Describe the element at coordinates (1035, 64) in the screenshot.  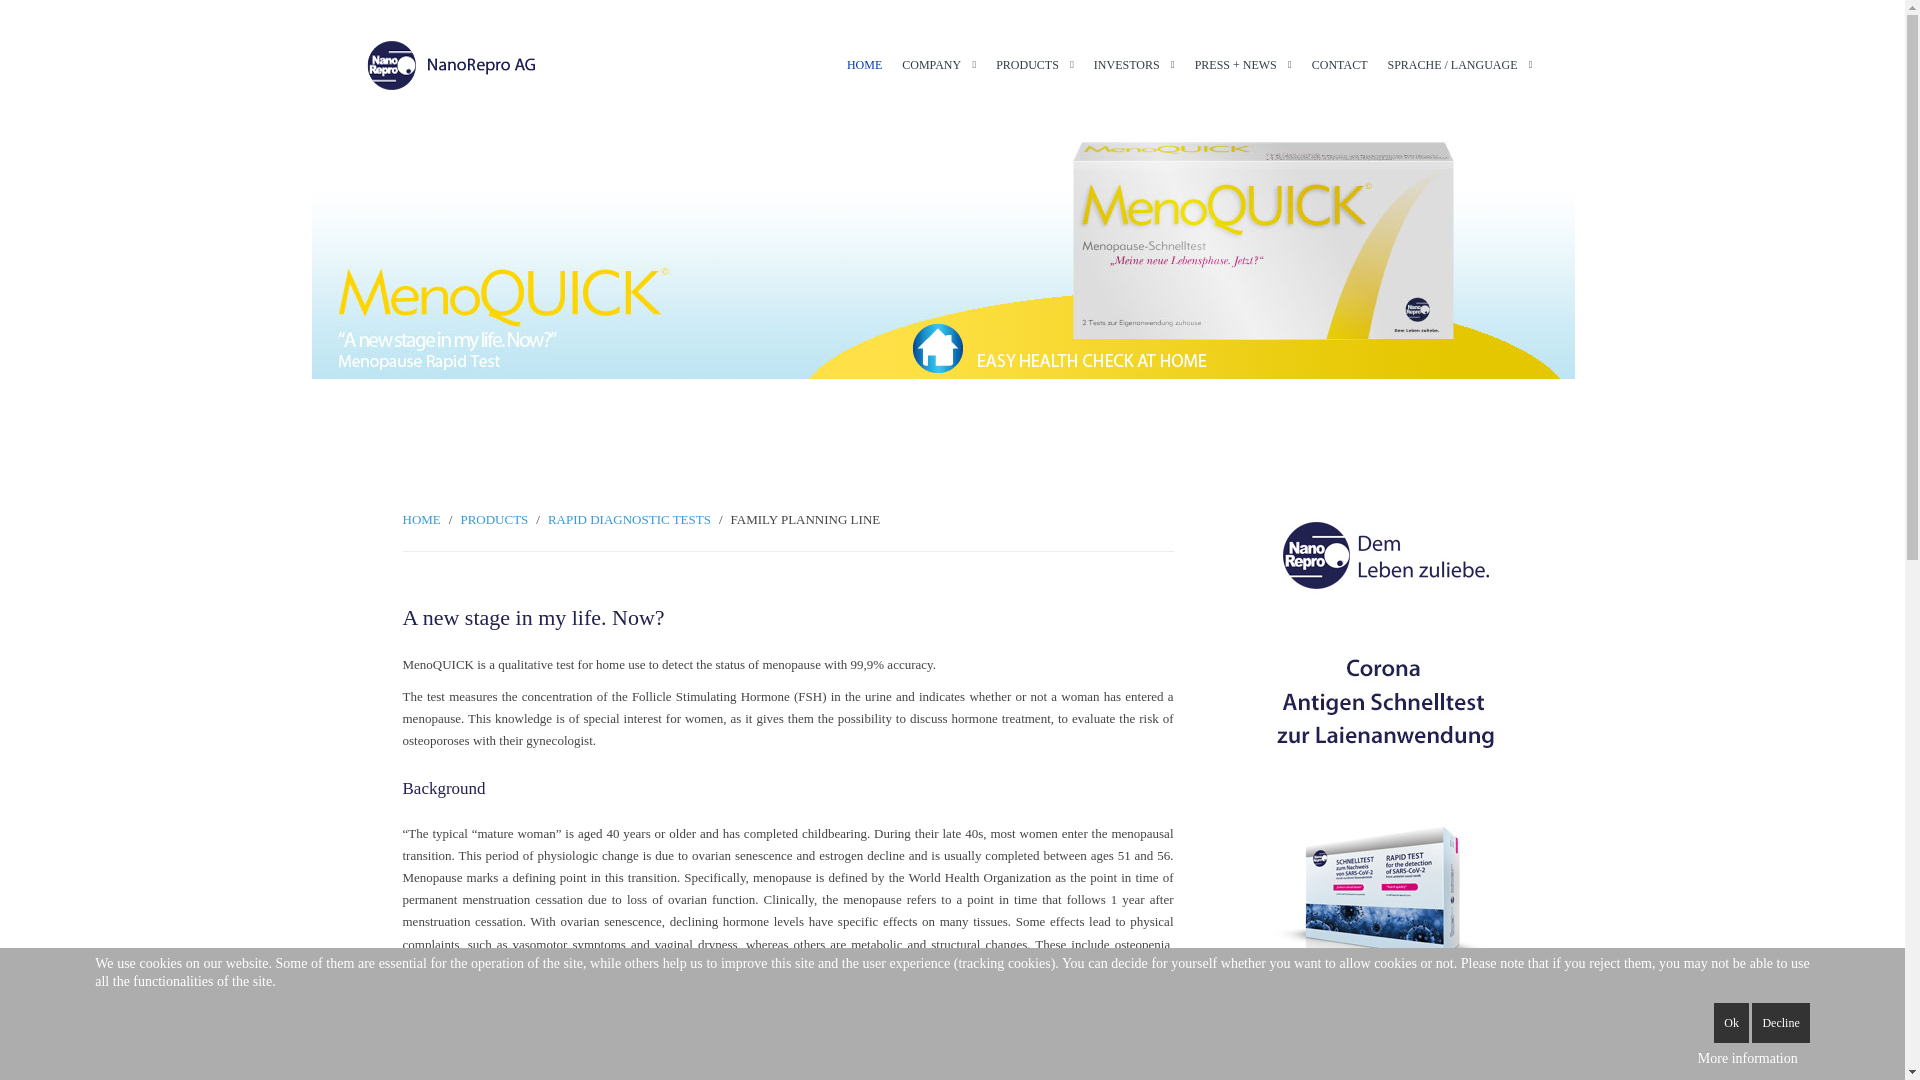
I see `PRODUCTS` at that location.